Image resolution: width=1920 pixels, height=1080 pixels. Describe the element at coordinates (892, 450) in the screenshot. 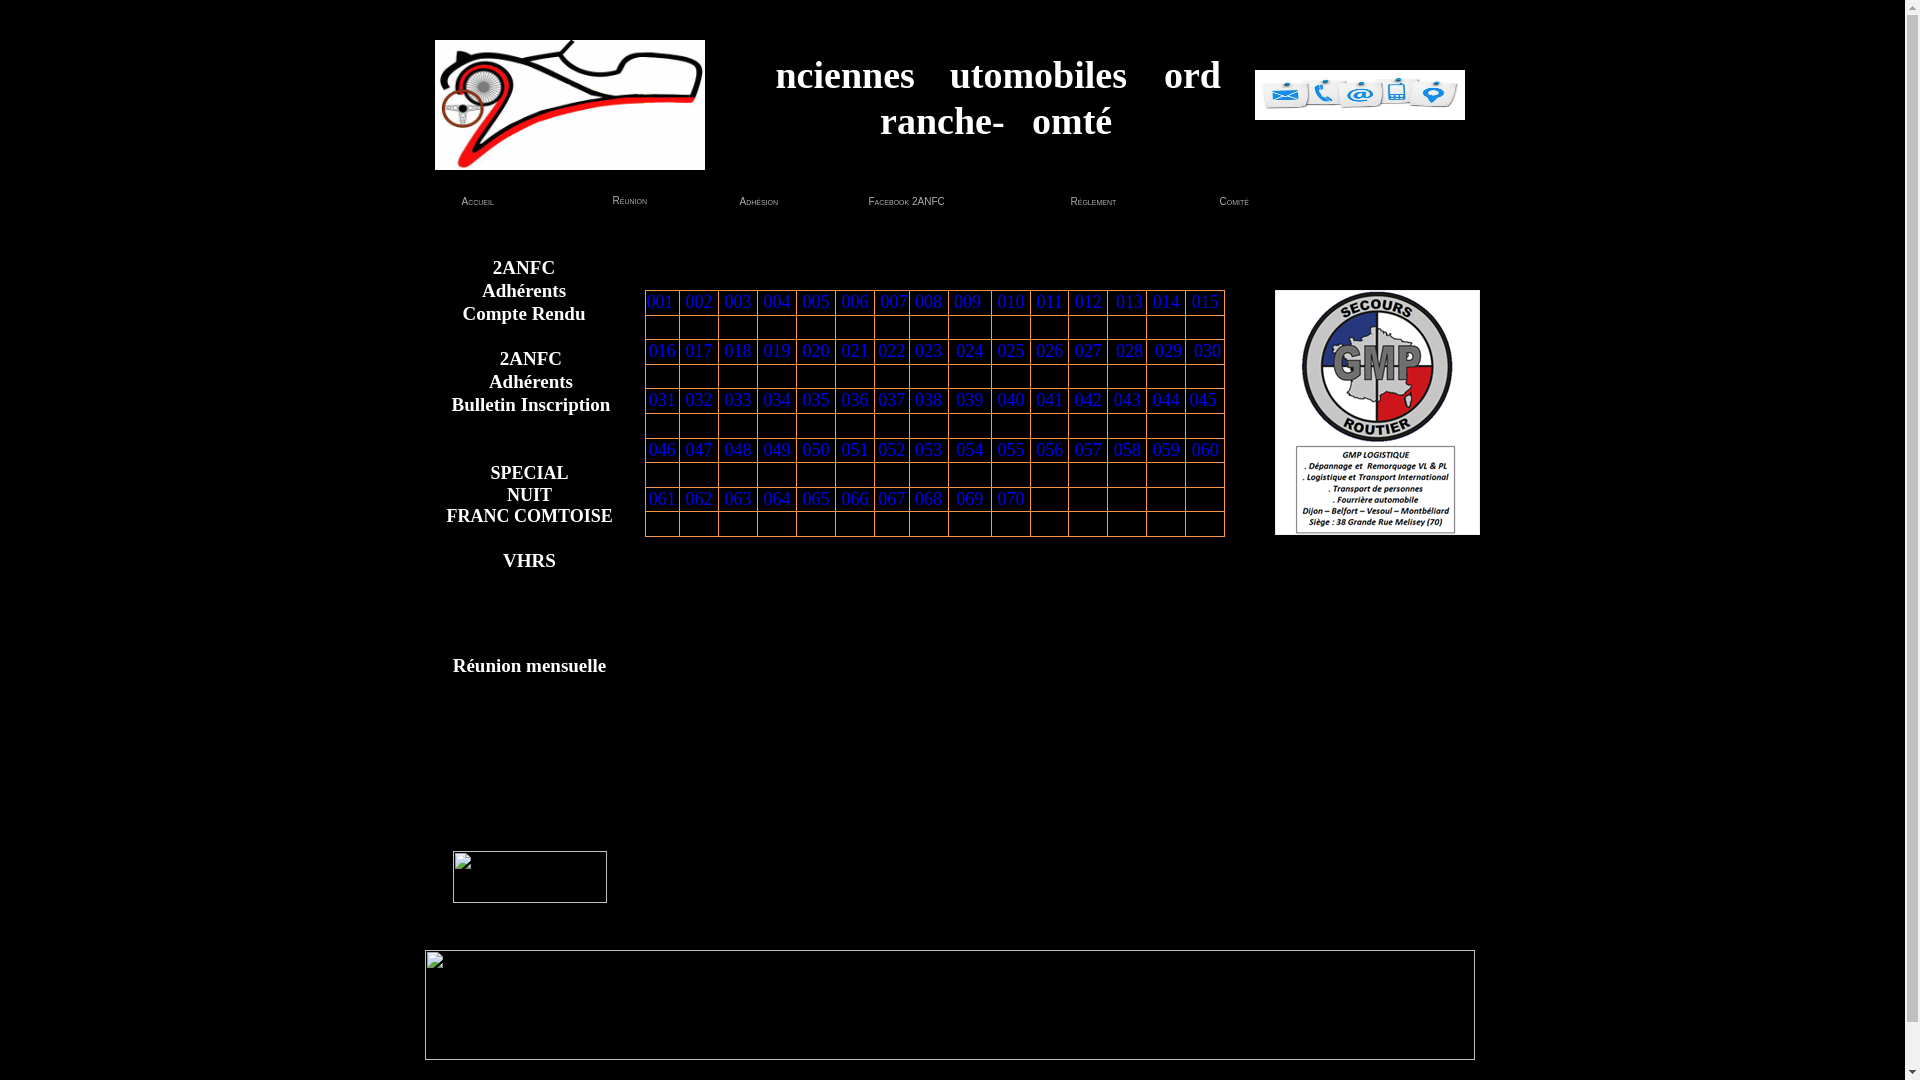

I see `052` at that location.